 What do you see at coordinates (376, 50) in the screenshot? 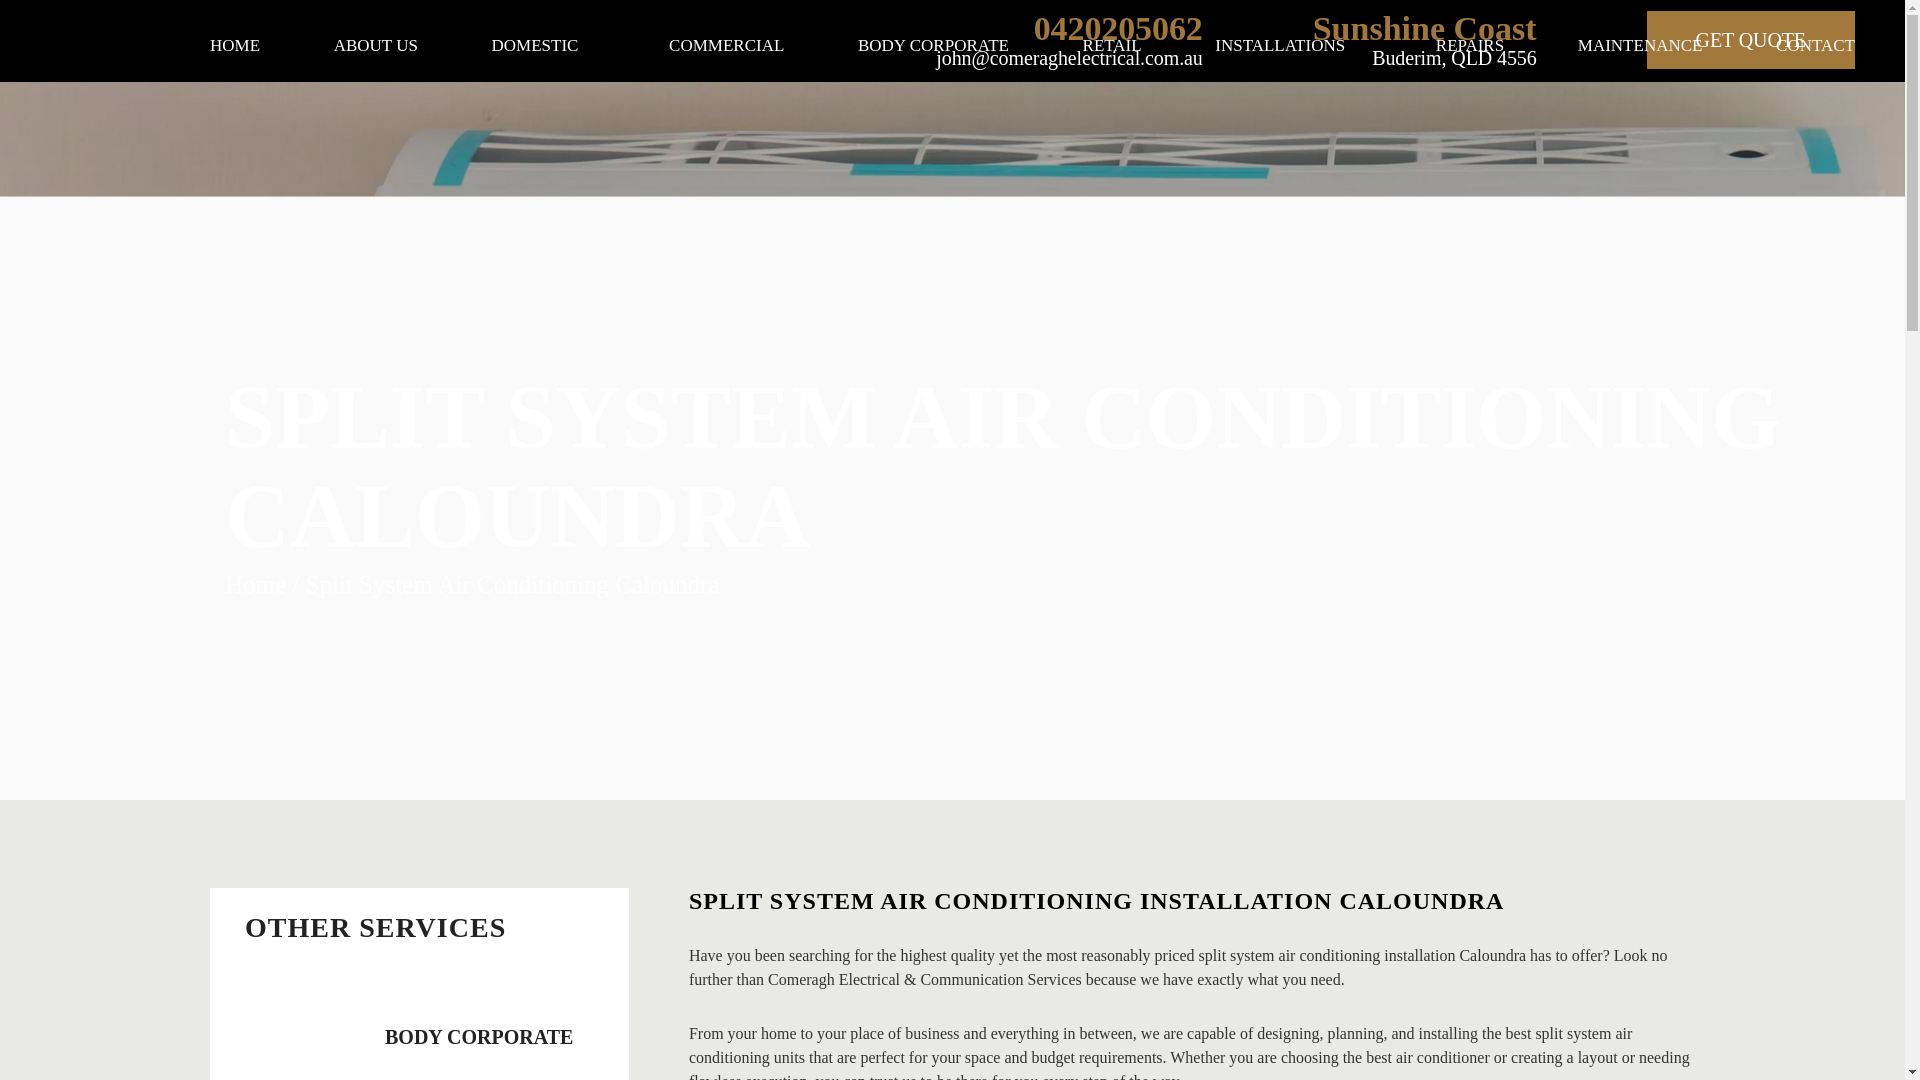
I see `ABOUT US` at bounding box center [376, 50].